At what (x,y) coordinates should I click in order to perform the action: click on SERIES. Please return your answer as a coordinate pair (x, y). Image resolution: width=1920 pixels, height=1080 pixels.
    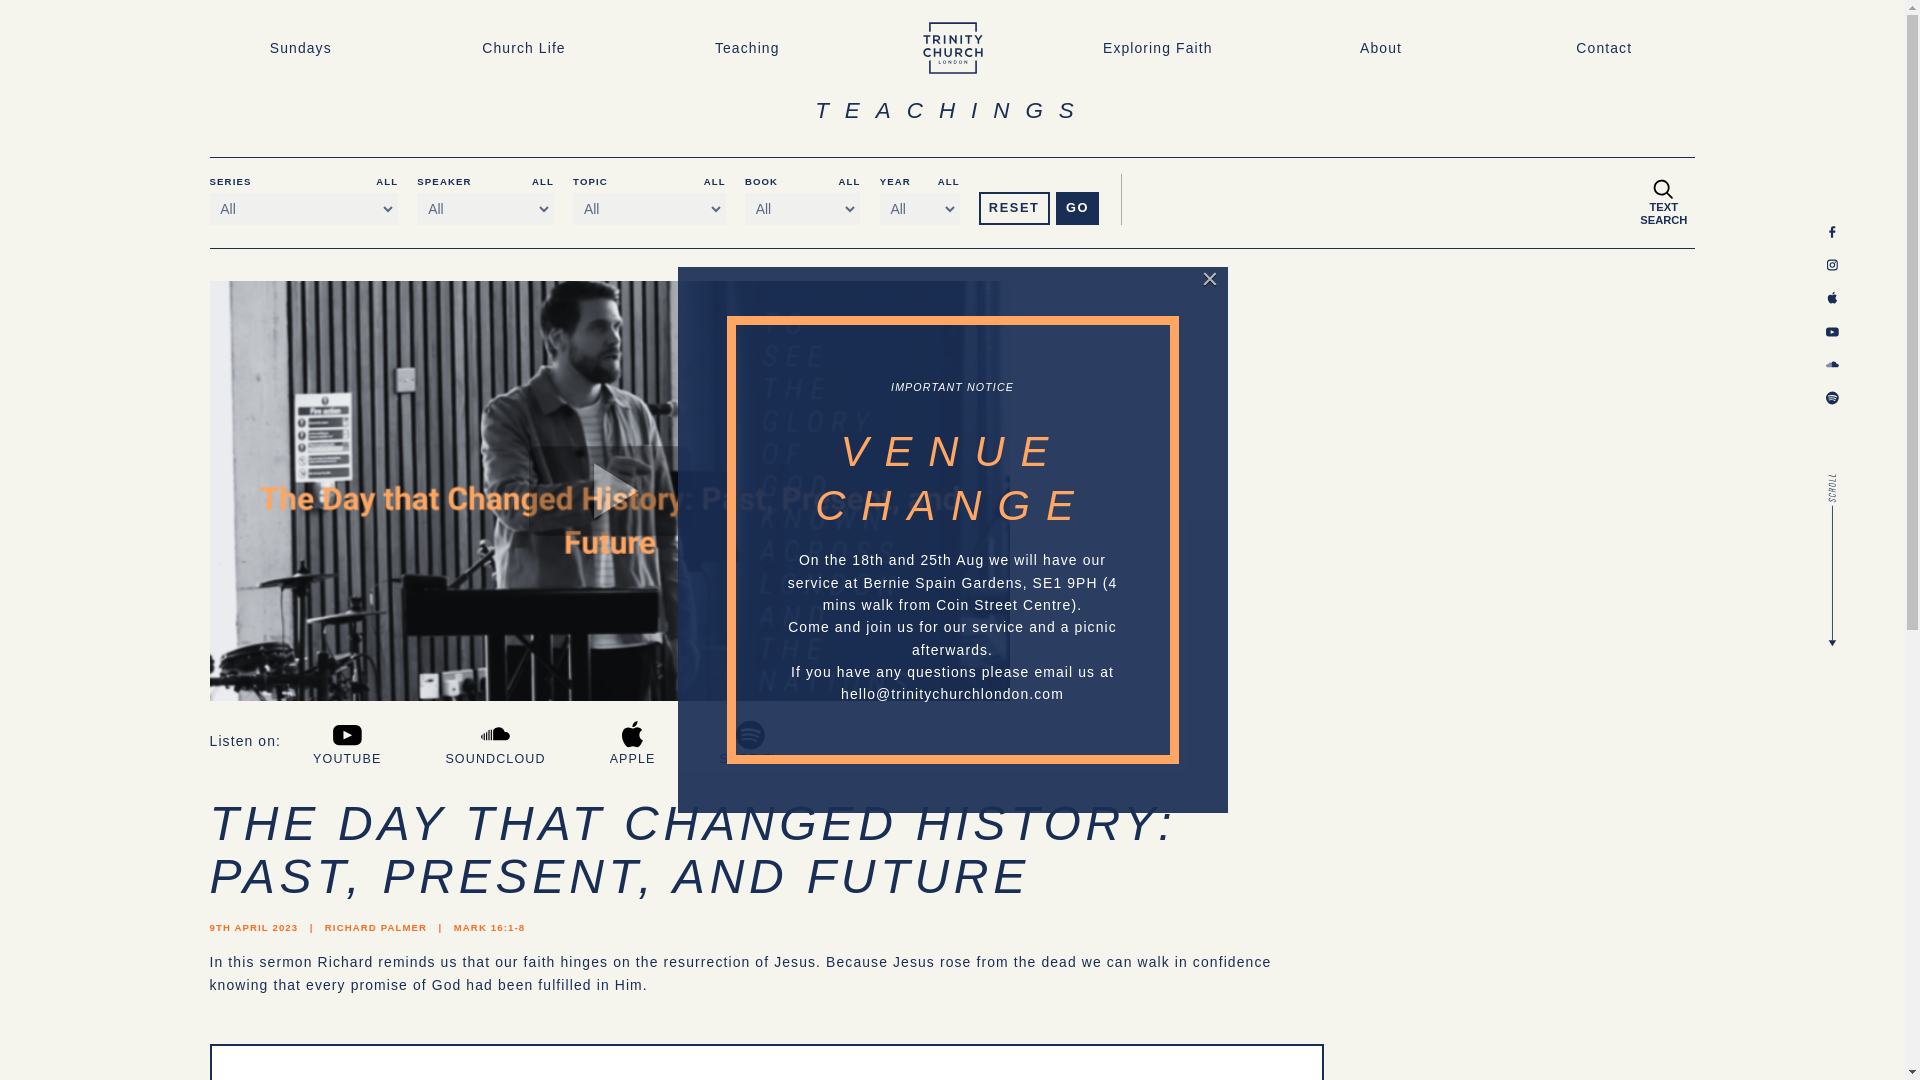
    Looking at the image, I should click on (230, 181).